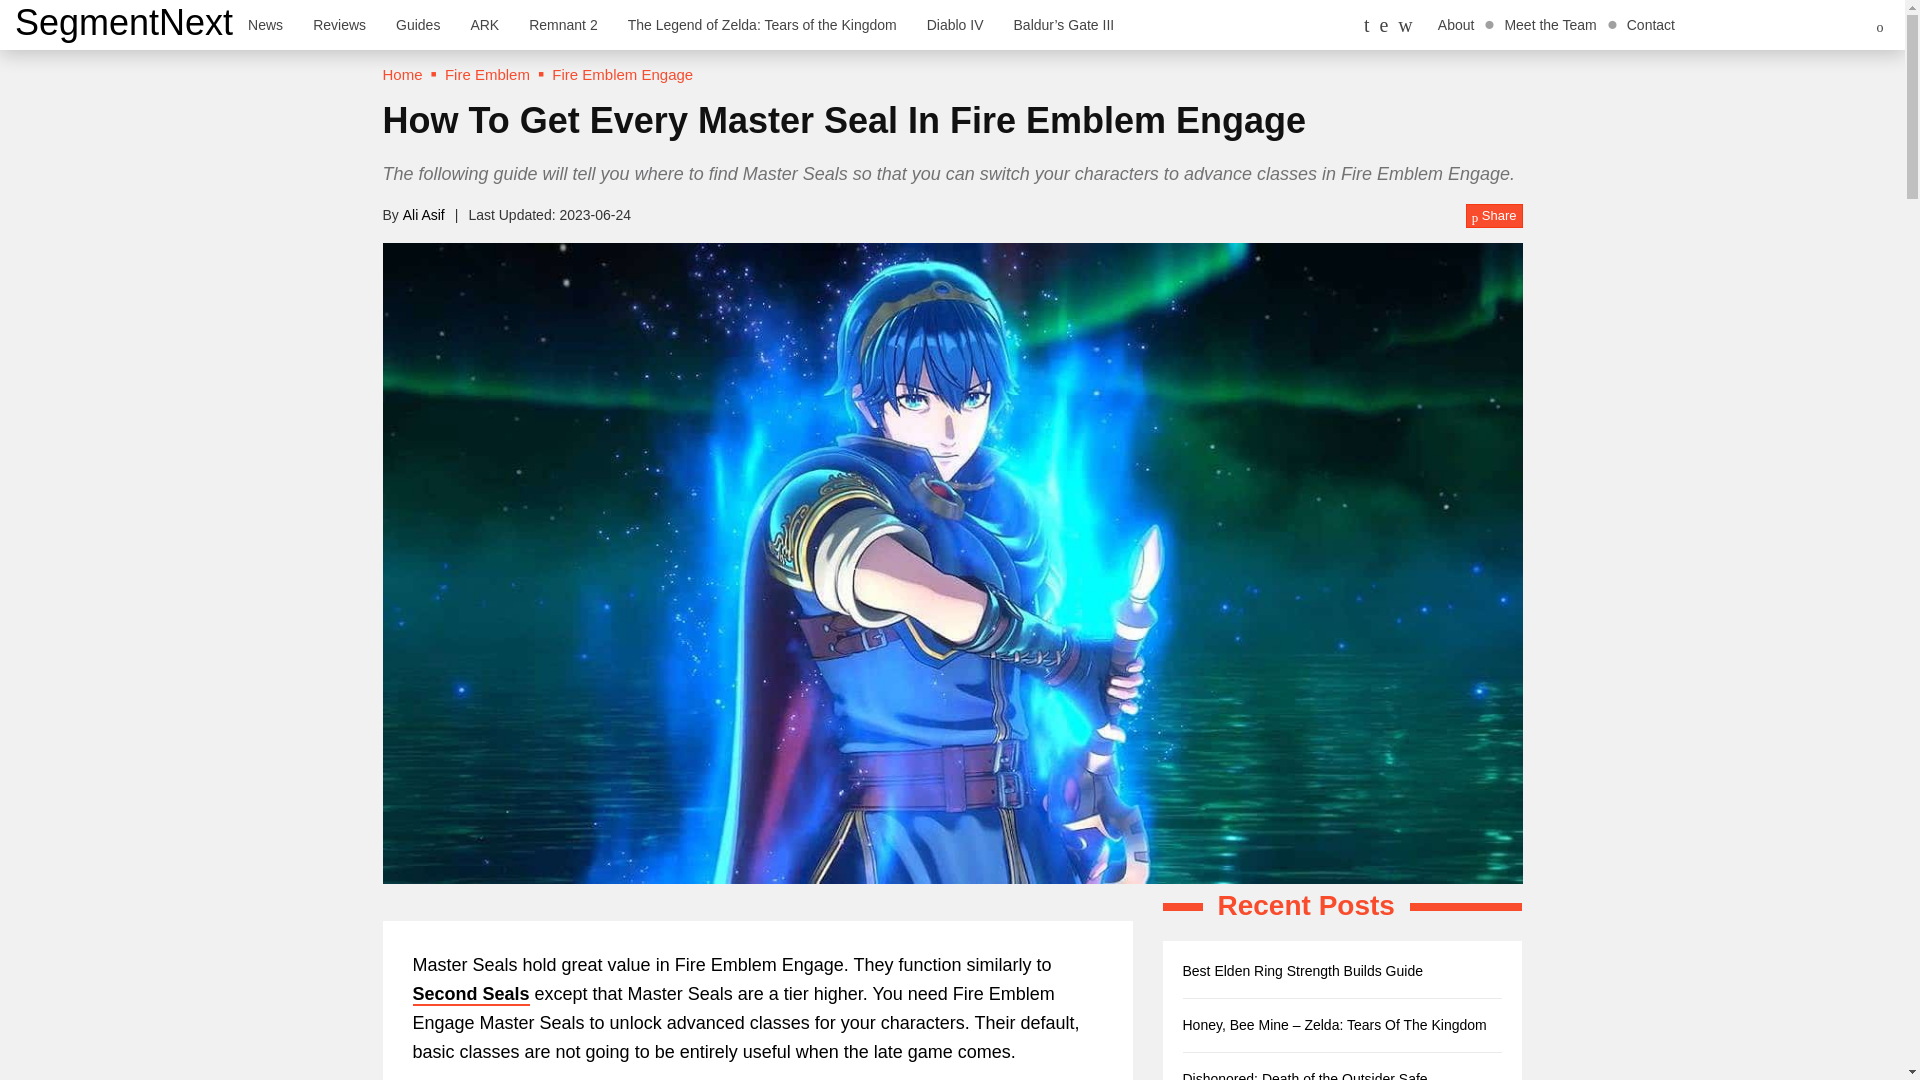  What do you see at coordinates (484, 24) in the screenshot?
I see `ARK` at bounding box center [484, 24].